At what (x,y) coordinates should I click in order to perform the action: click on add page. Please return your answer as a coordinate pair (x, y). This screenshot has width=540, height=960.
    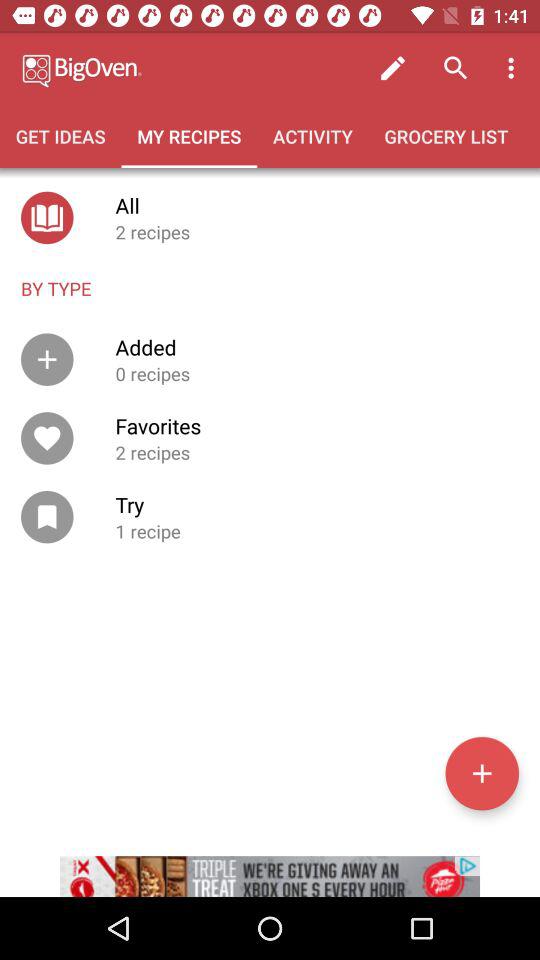
    Looking at the image, I should click on (482, 773).